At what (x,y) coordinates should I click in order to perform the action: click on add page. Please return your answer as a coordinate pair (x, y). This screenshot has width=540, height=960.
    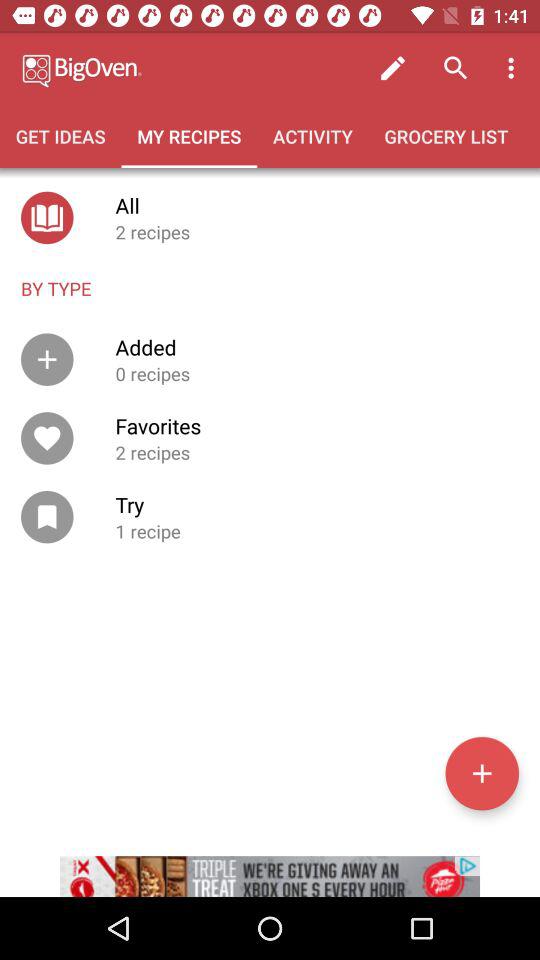
    Looking at the image, I should click on (482, 773).